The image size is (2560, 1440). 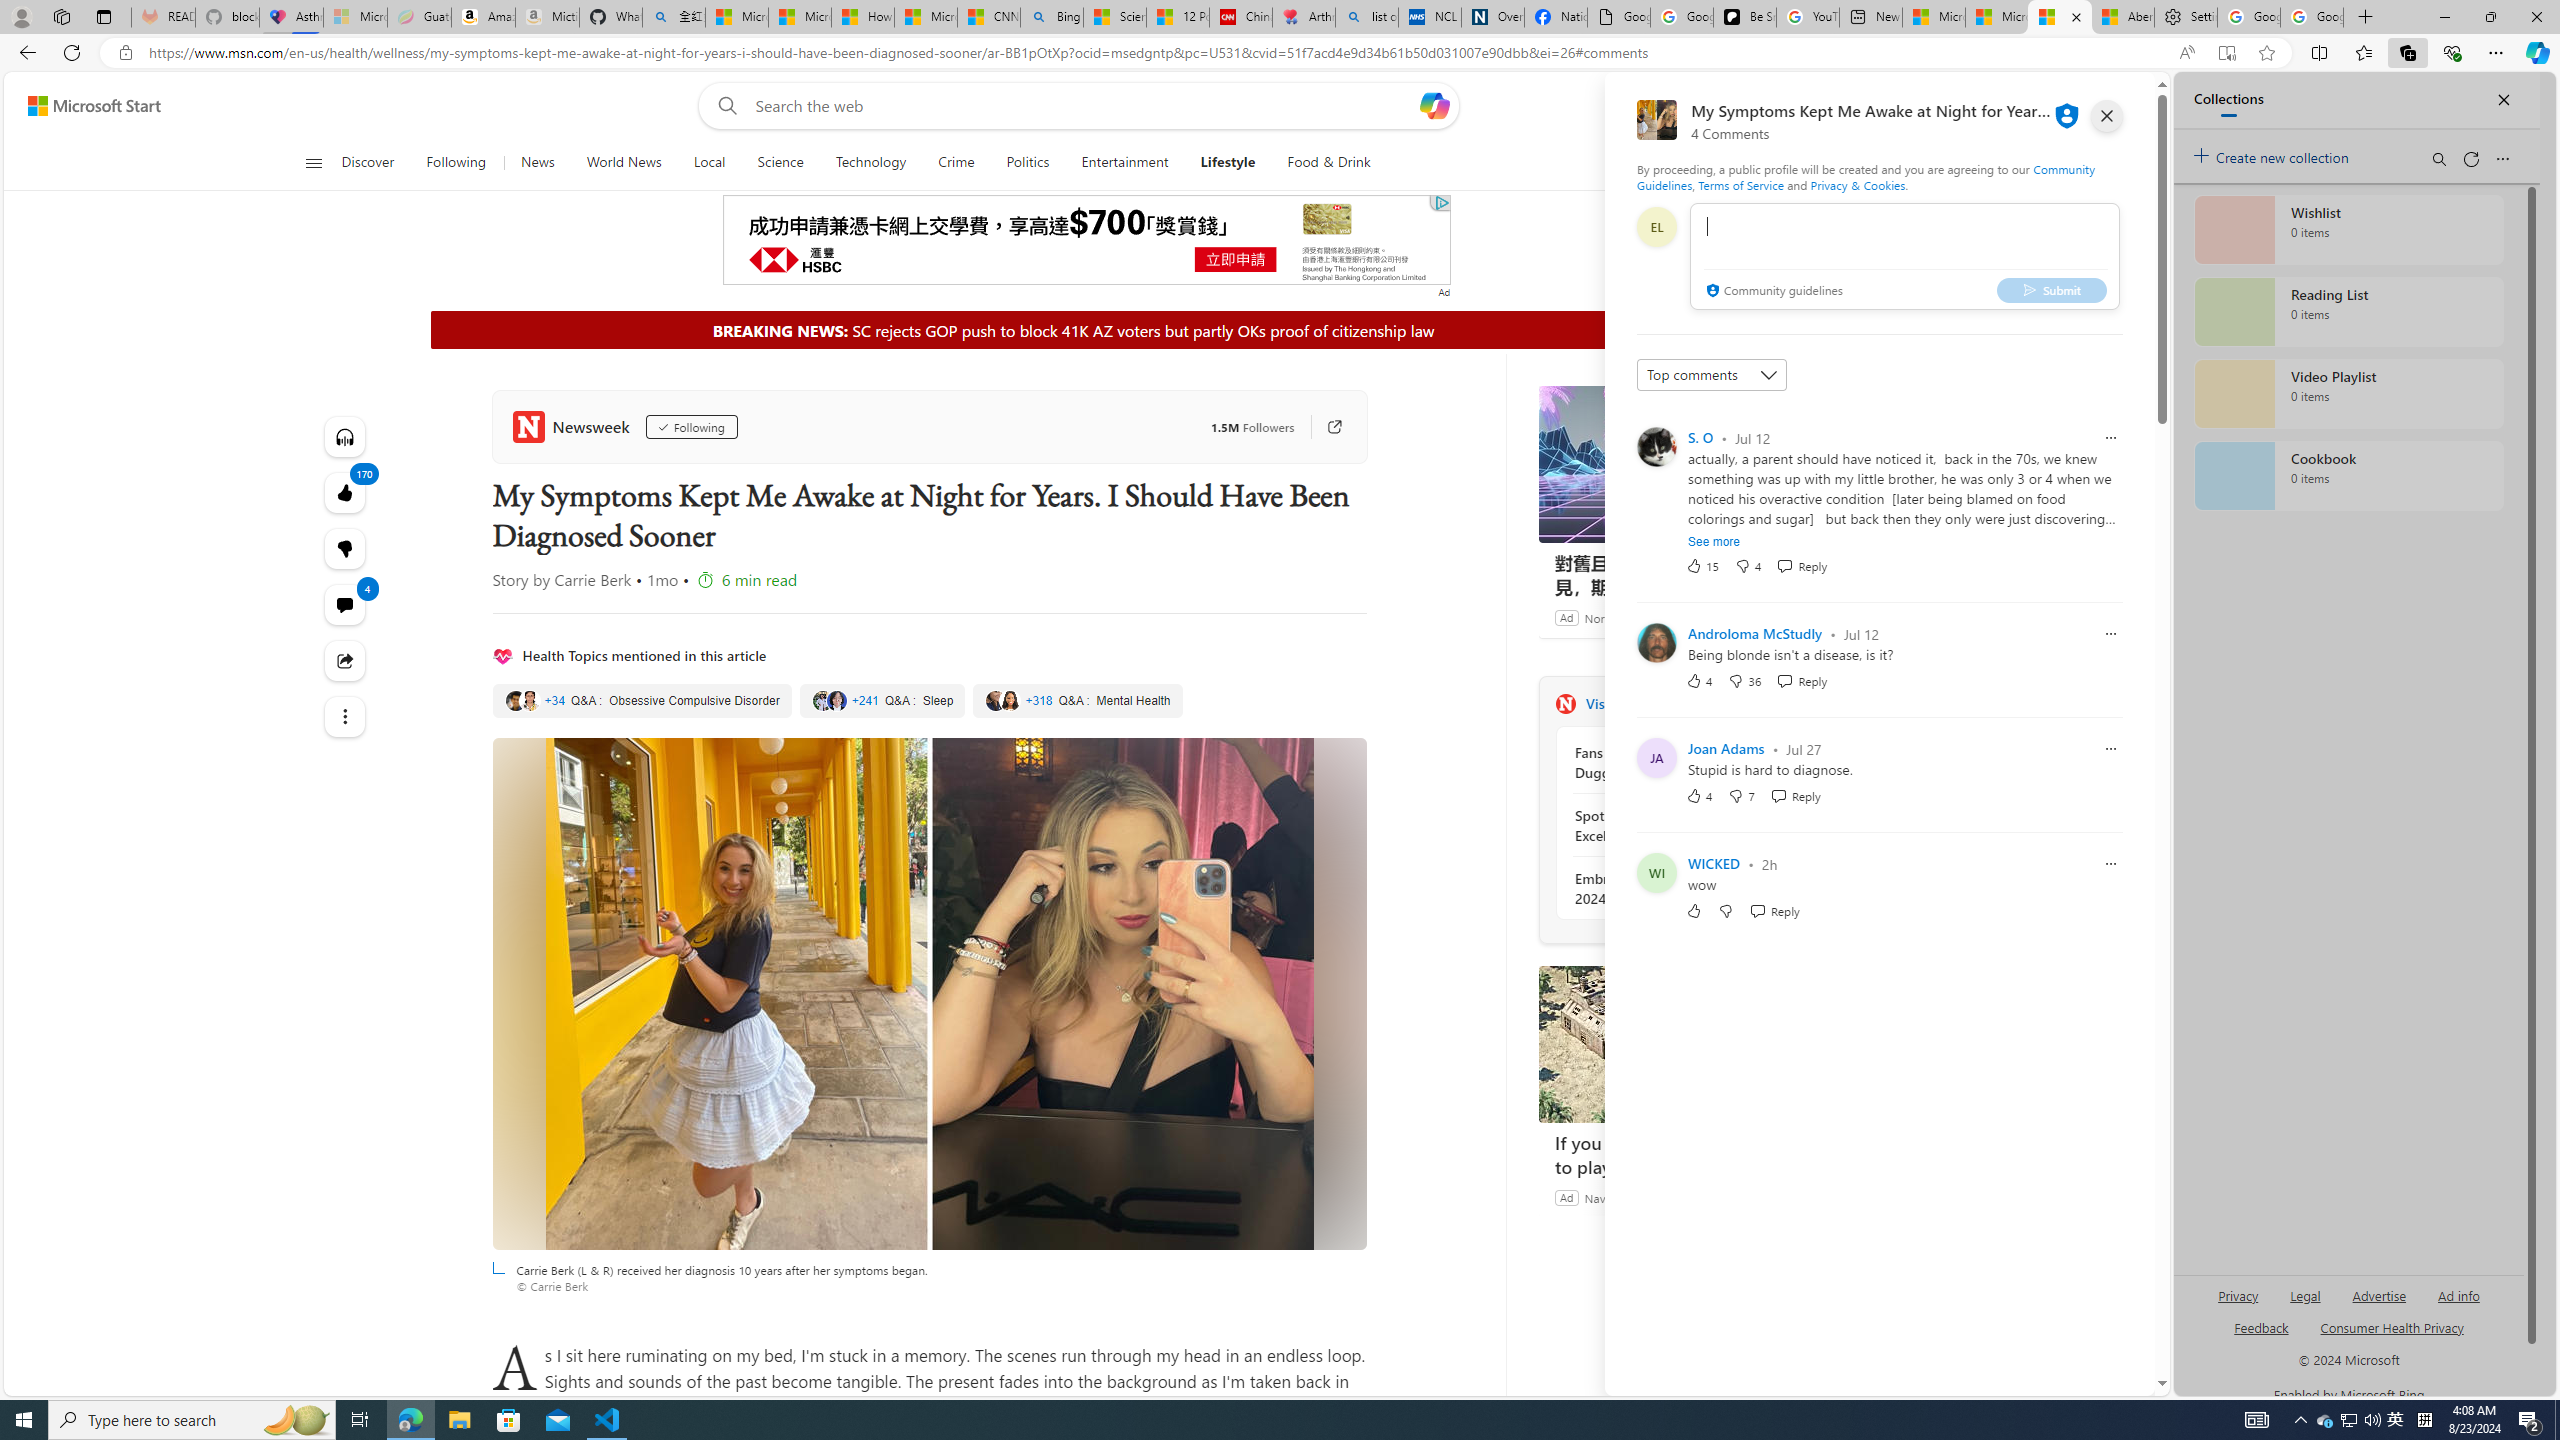 I want to click on Navy Quest Game, so click(x=1632, y=1198).